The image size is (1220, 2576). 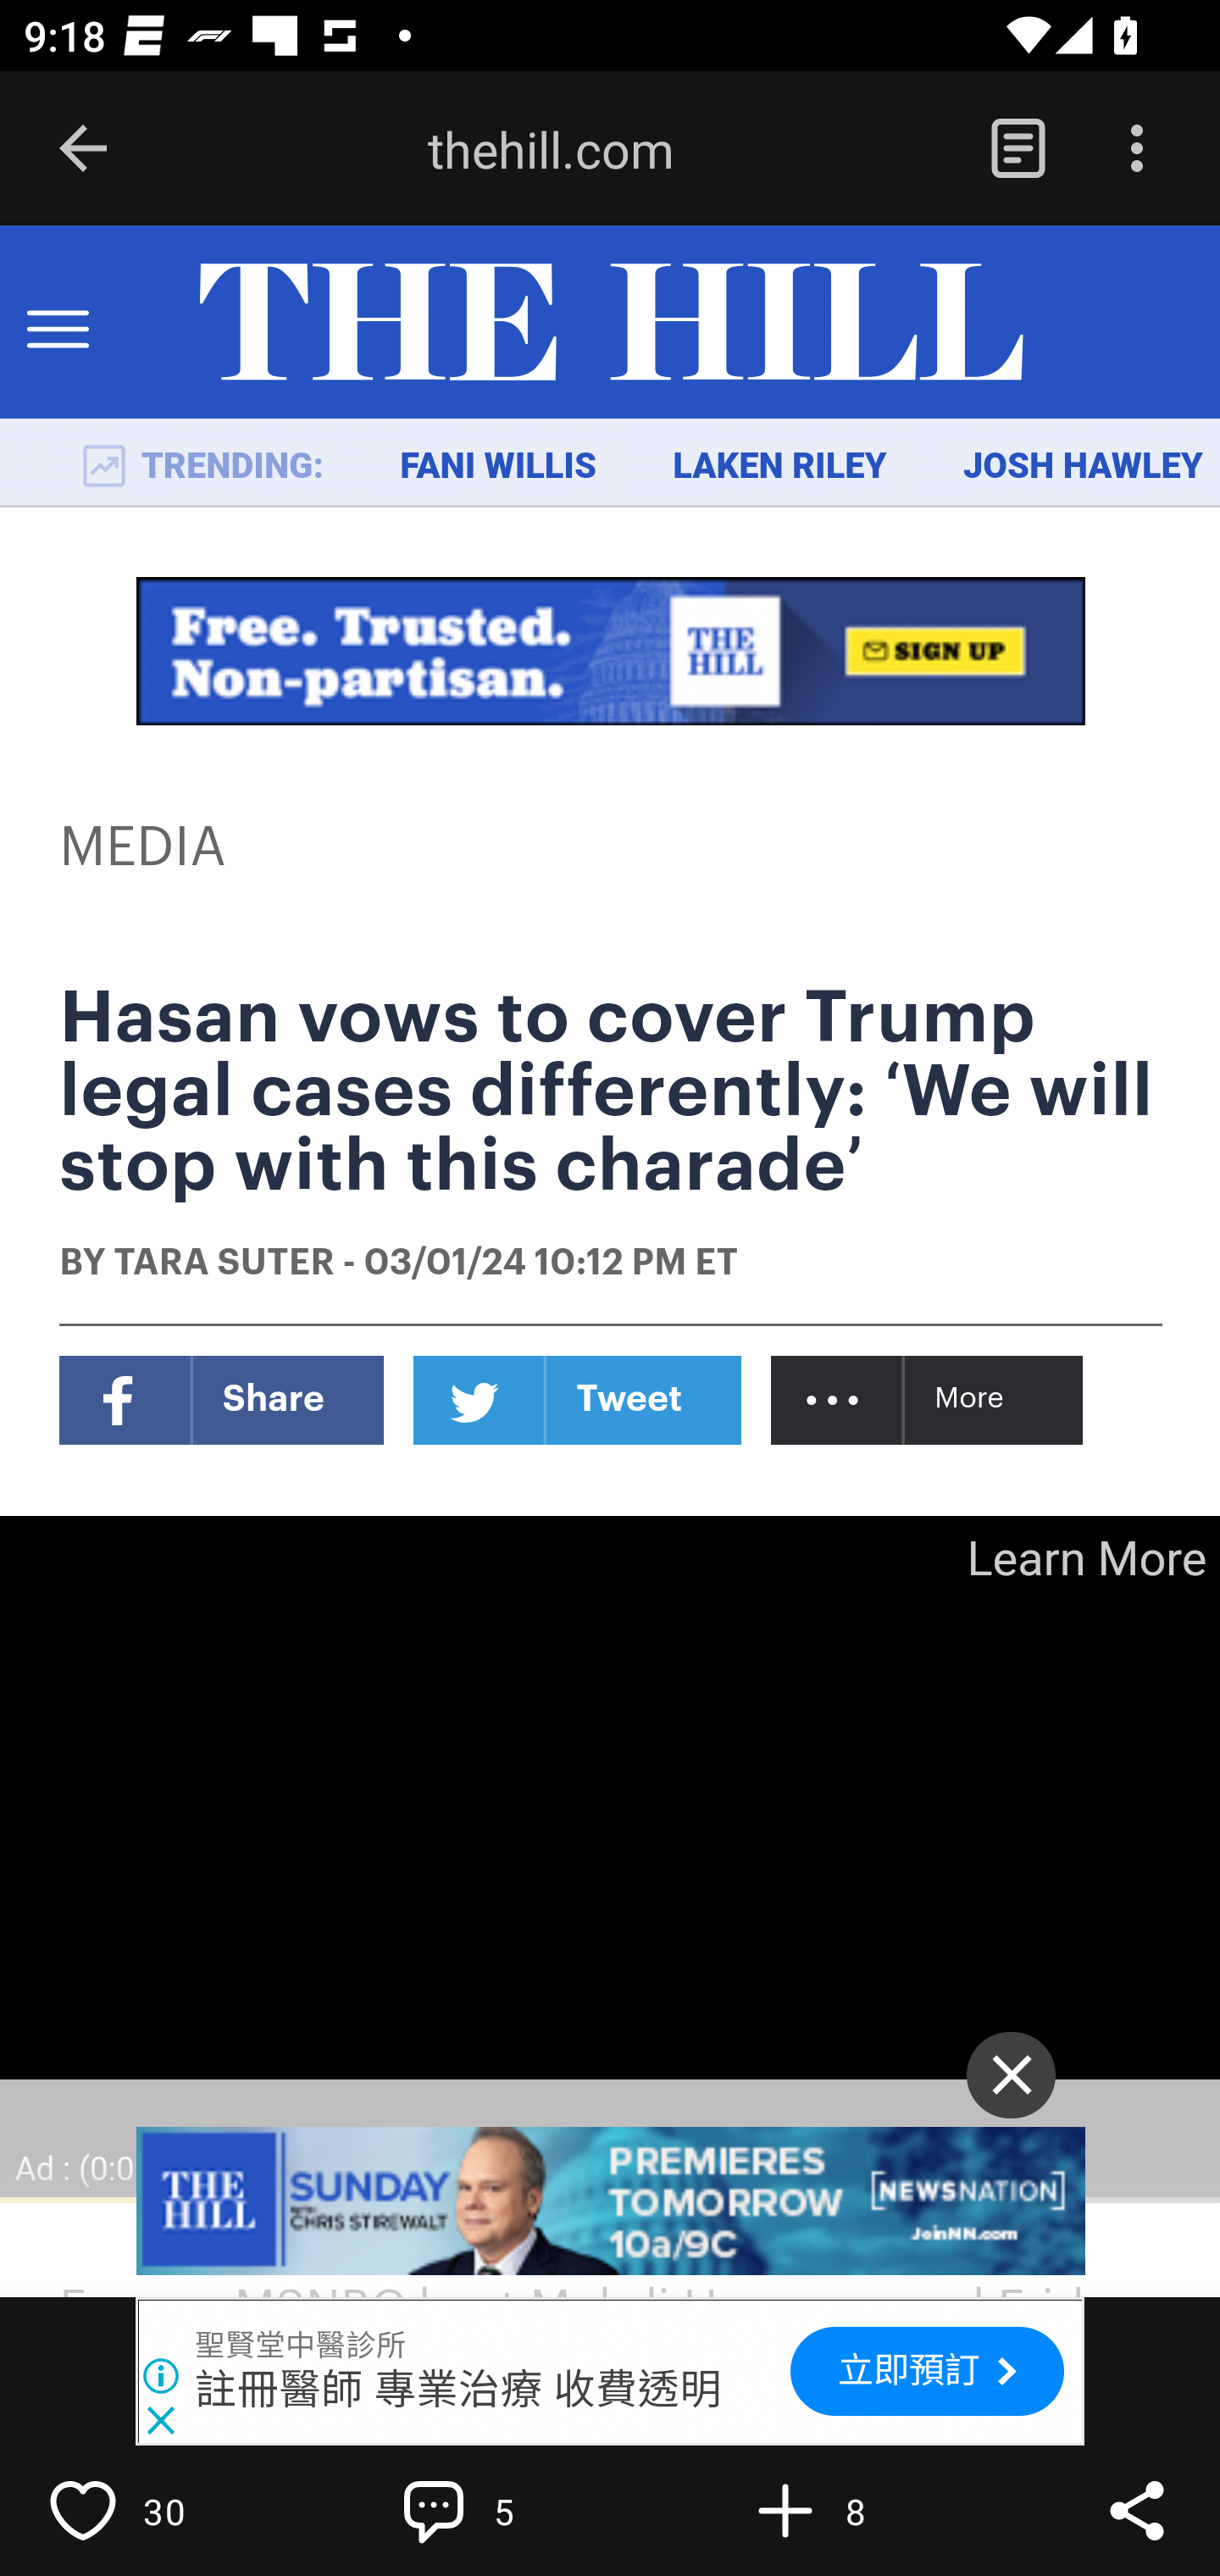 I want to click on channel-finder, so click(x=612, y=2201).